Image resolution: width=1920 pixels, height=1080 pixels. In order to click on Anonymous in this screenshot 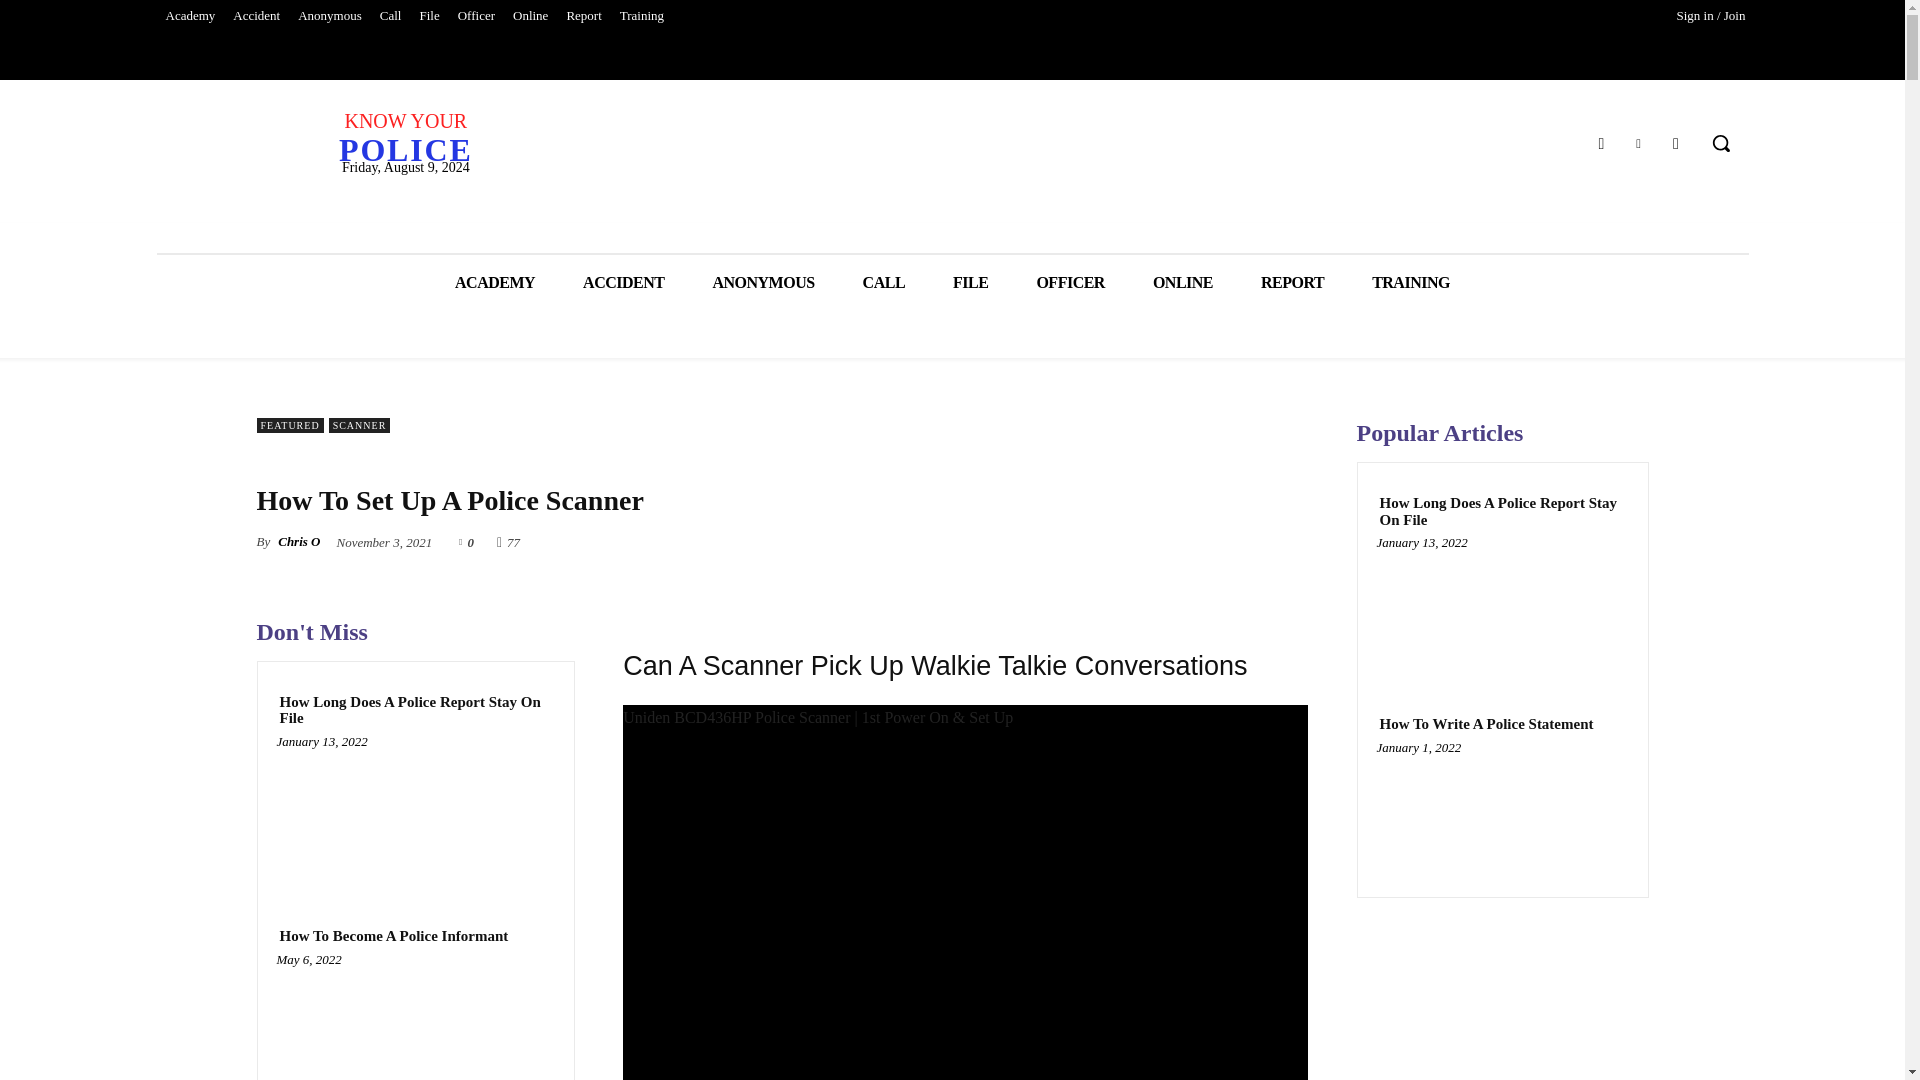, I will do `click(330, 16)`.